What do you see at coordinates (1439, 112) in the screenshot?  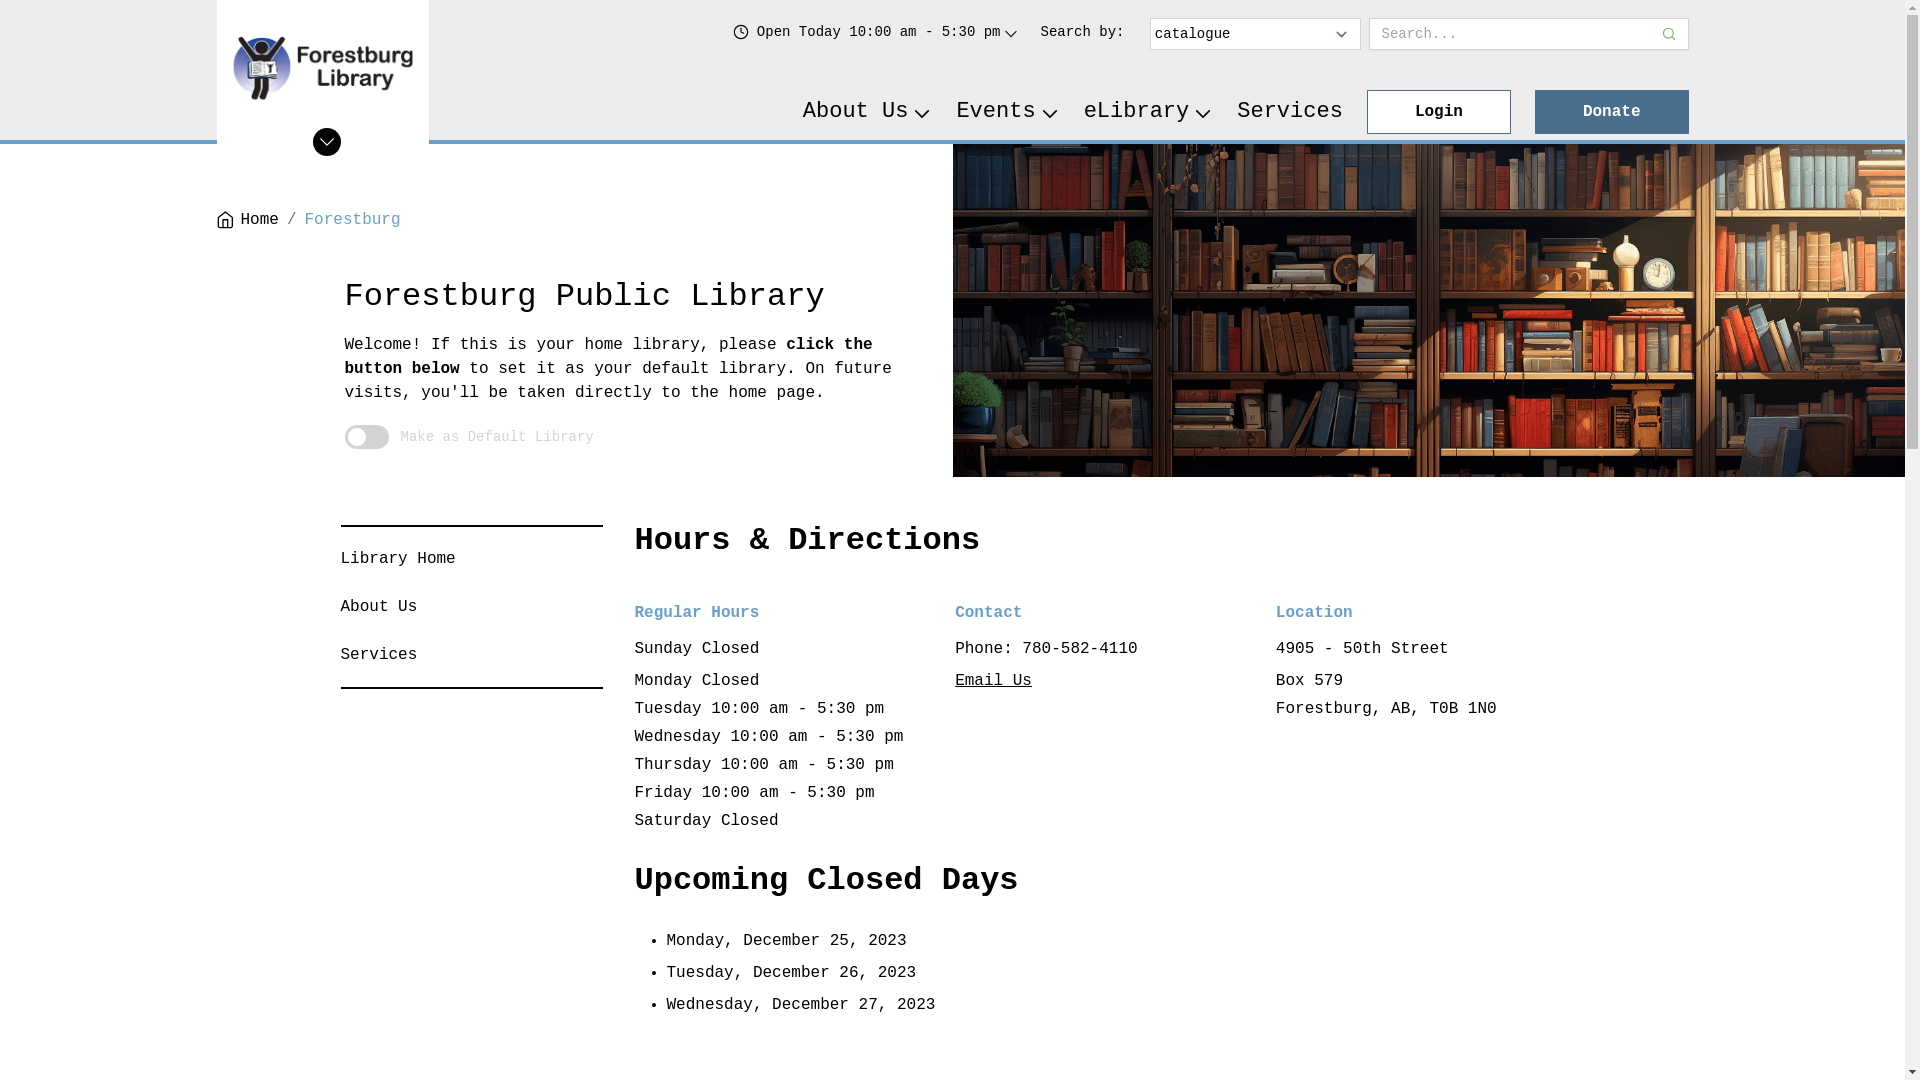 I see `Login` at bounding box center [1439, 112].